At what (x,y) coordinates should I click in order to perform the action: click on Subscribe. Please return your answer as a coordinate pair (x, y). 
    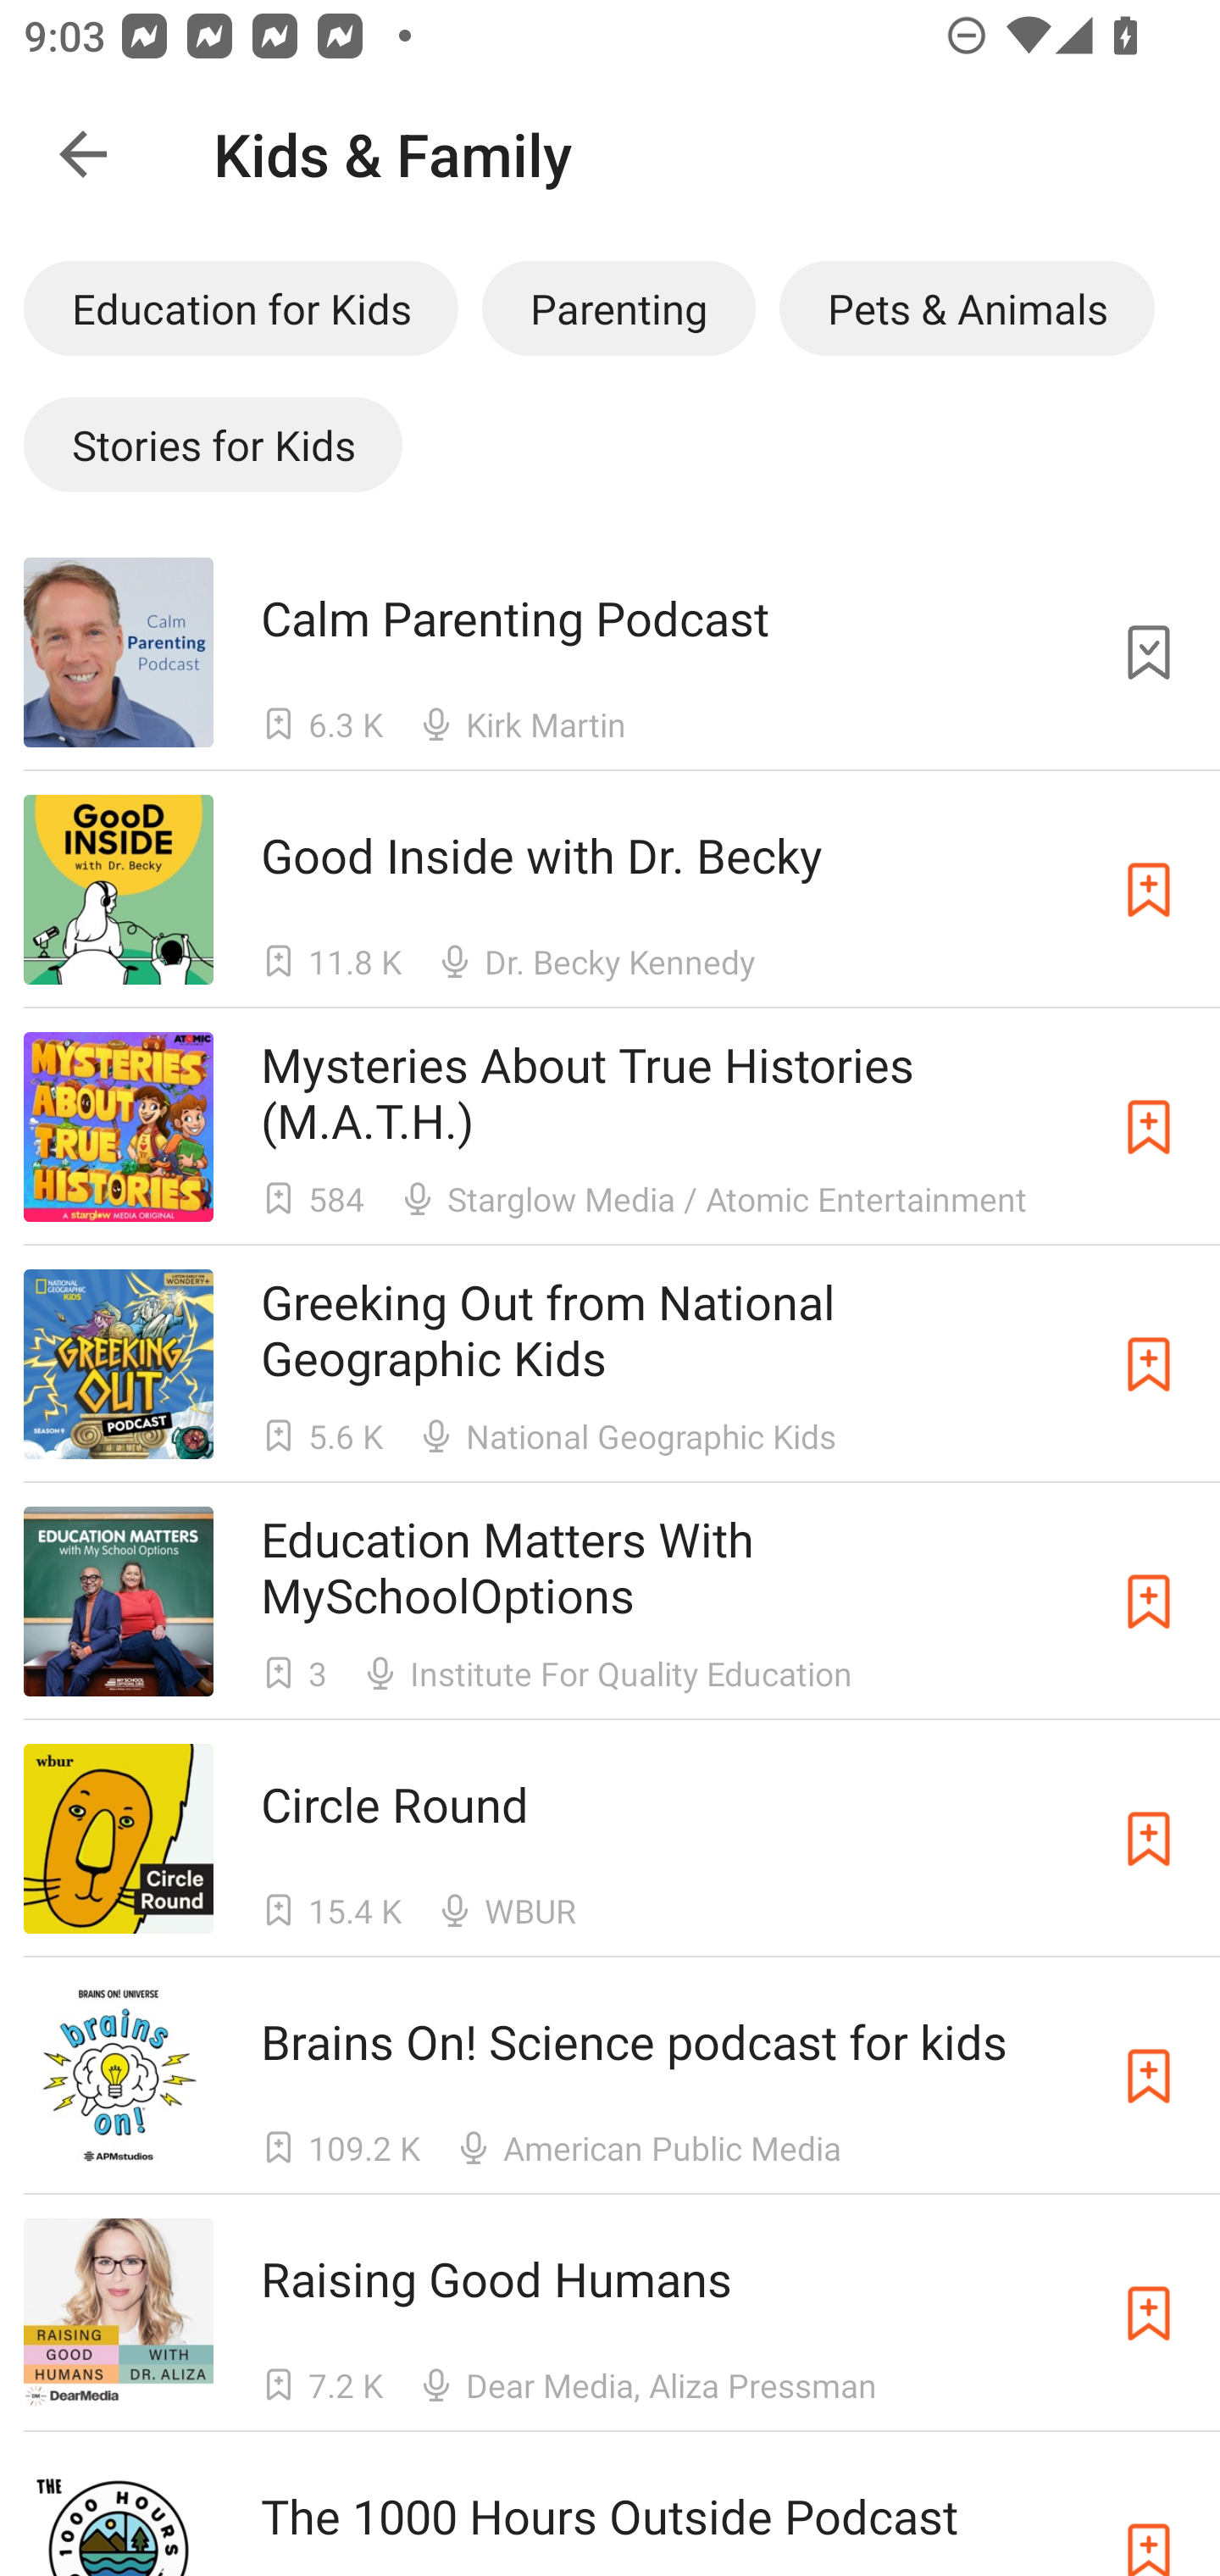
    Looking at the image, I should click on (1149, 2515).